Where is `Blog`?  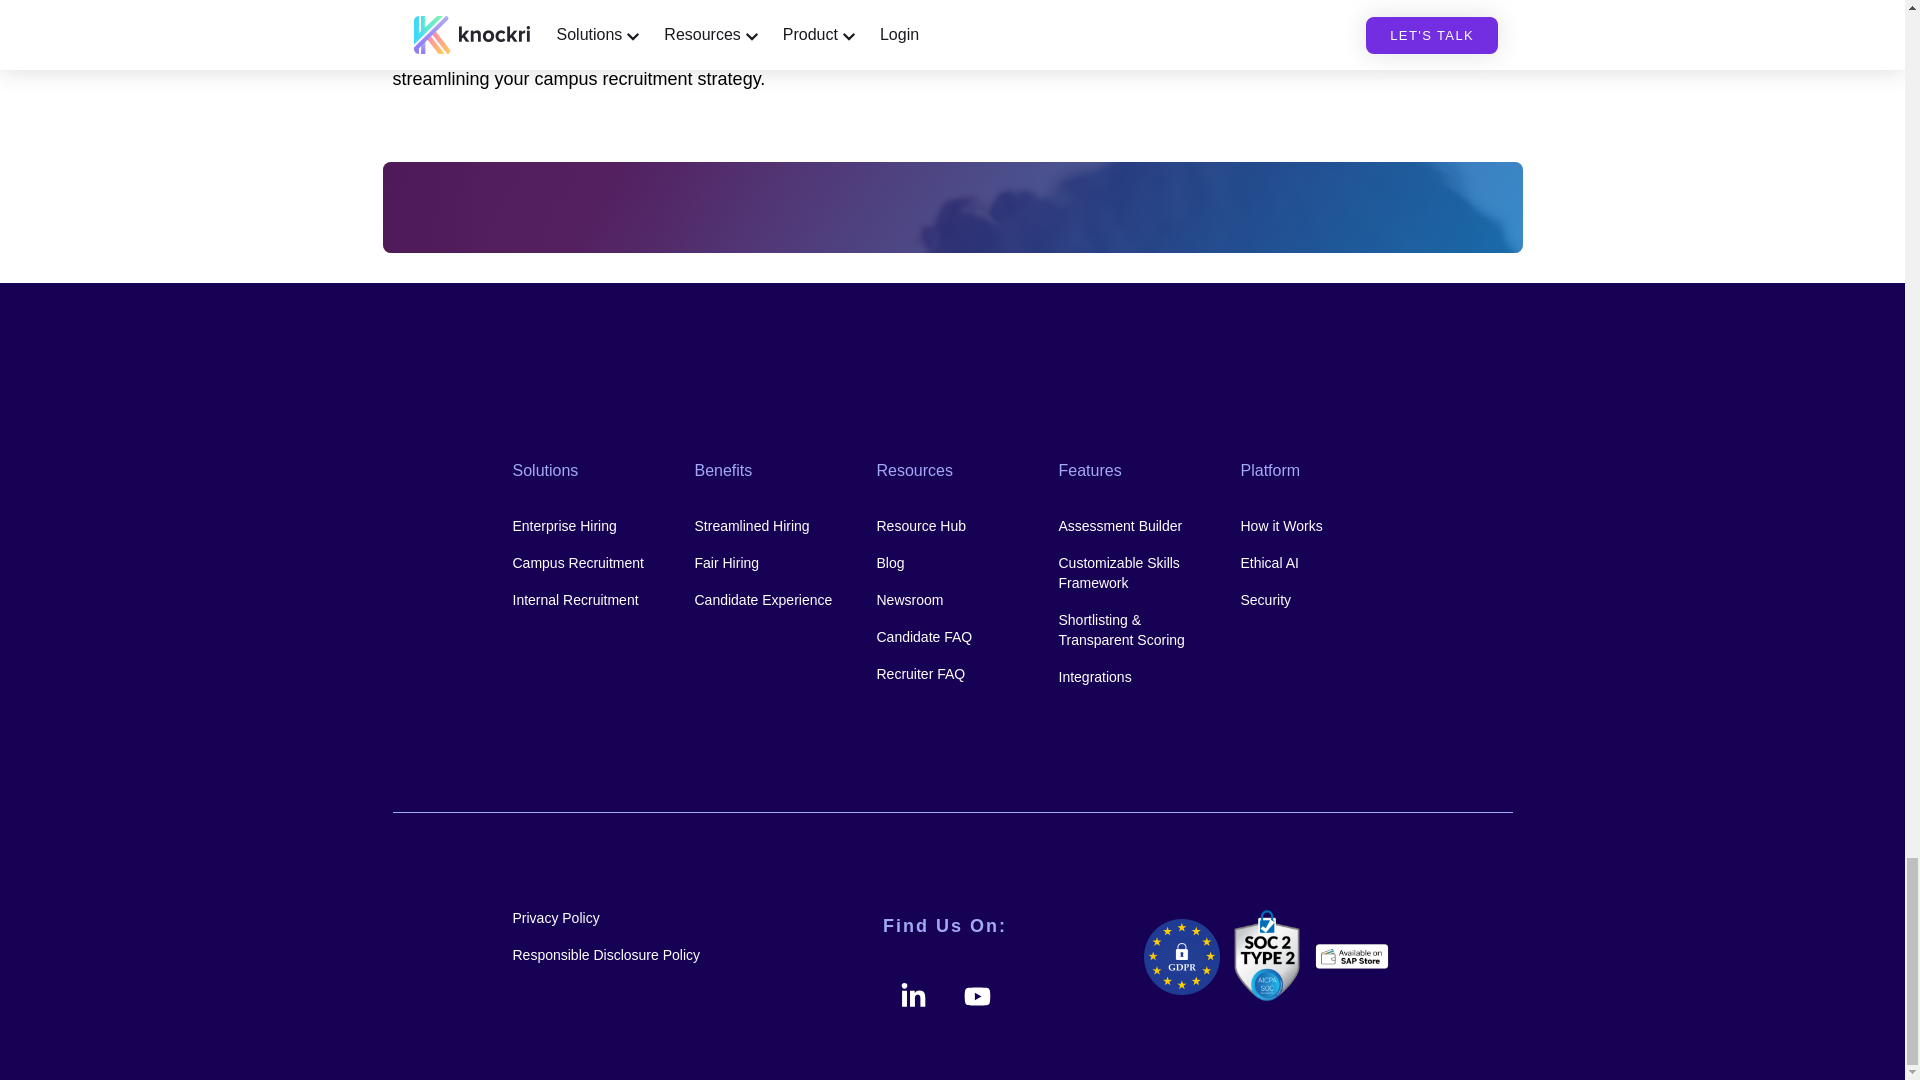 Blog is located at coordinates (951, 562).